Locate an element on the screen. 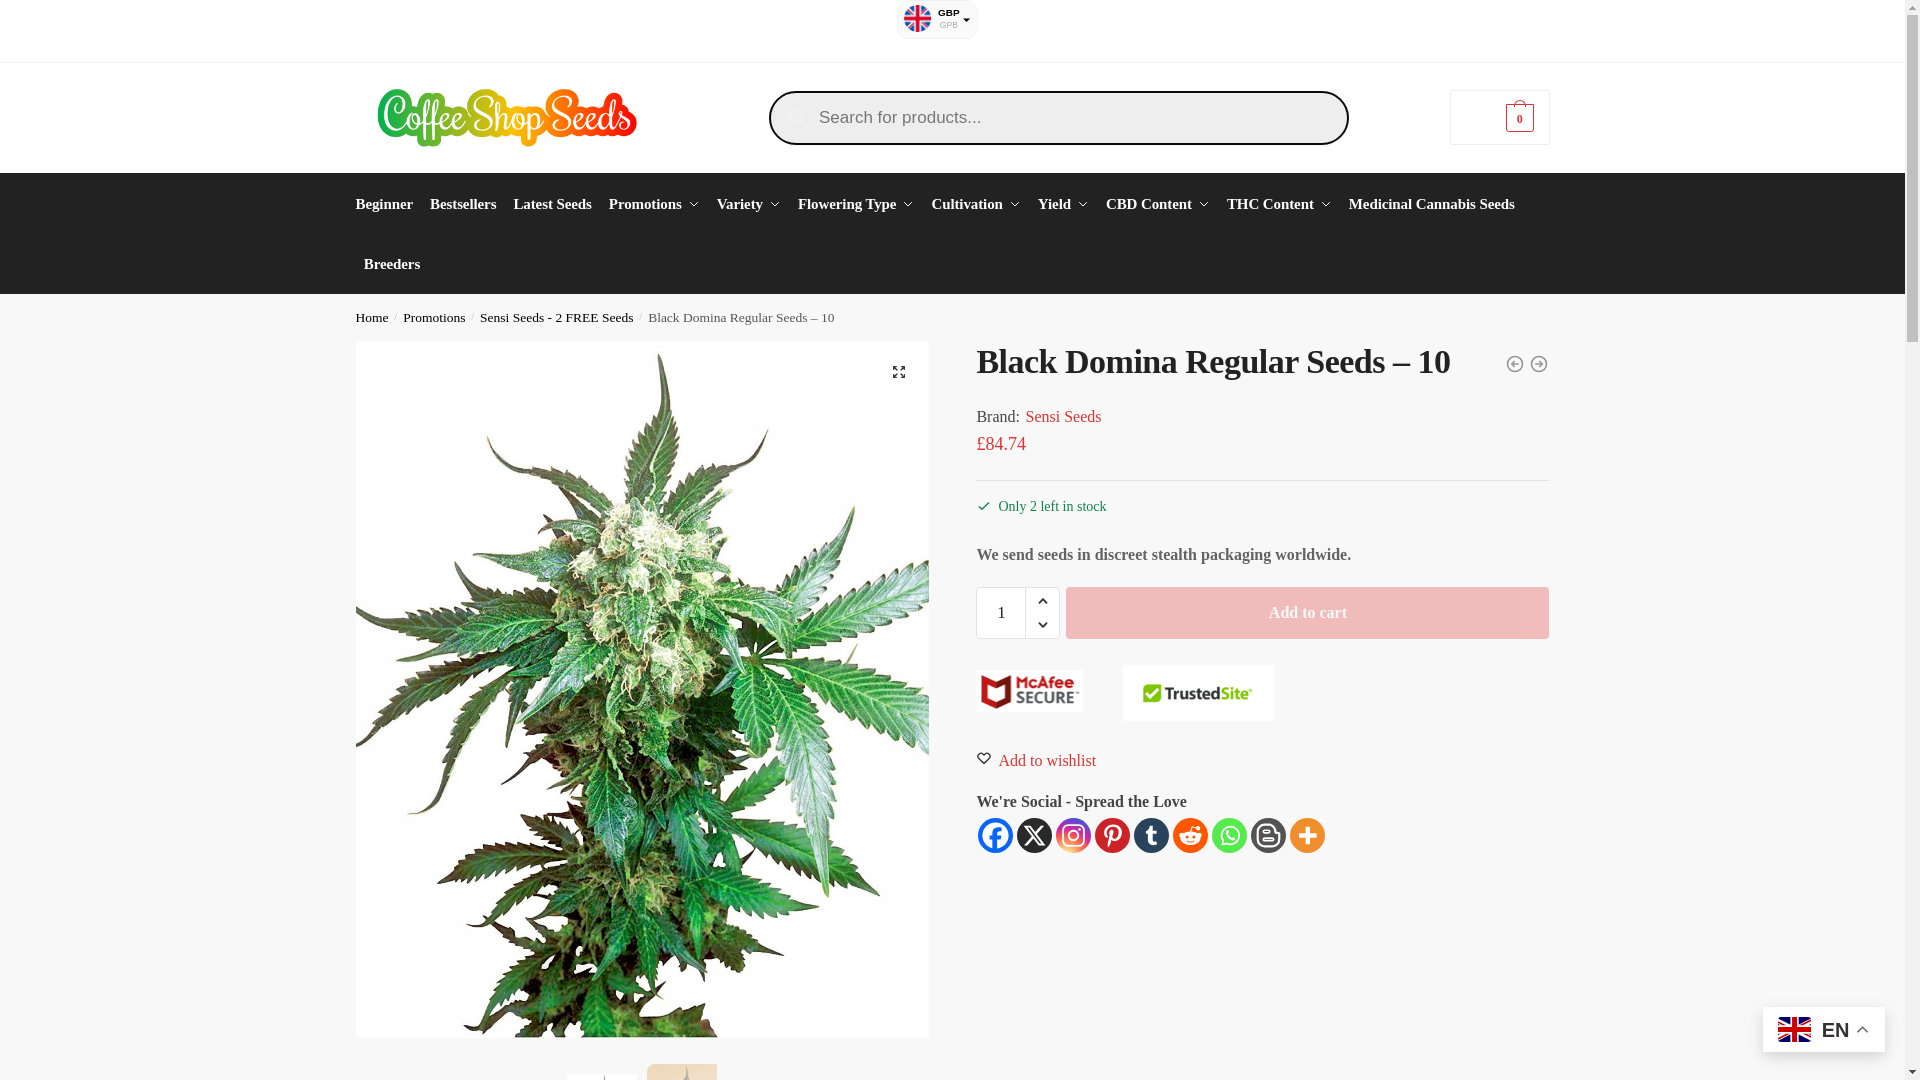  Facebook is located at coordinates (995, 835).